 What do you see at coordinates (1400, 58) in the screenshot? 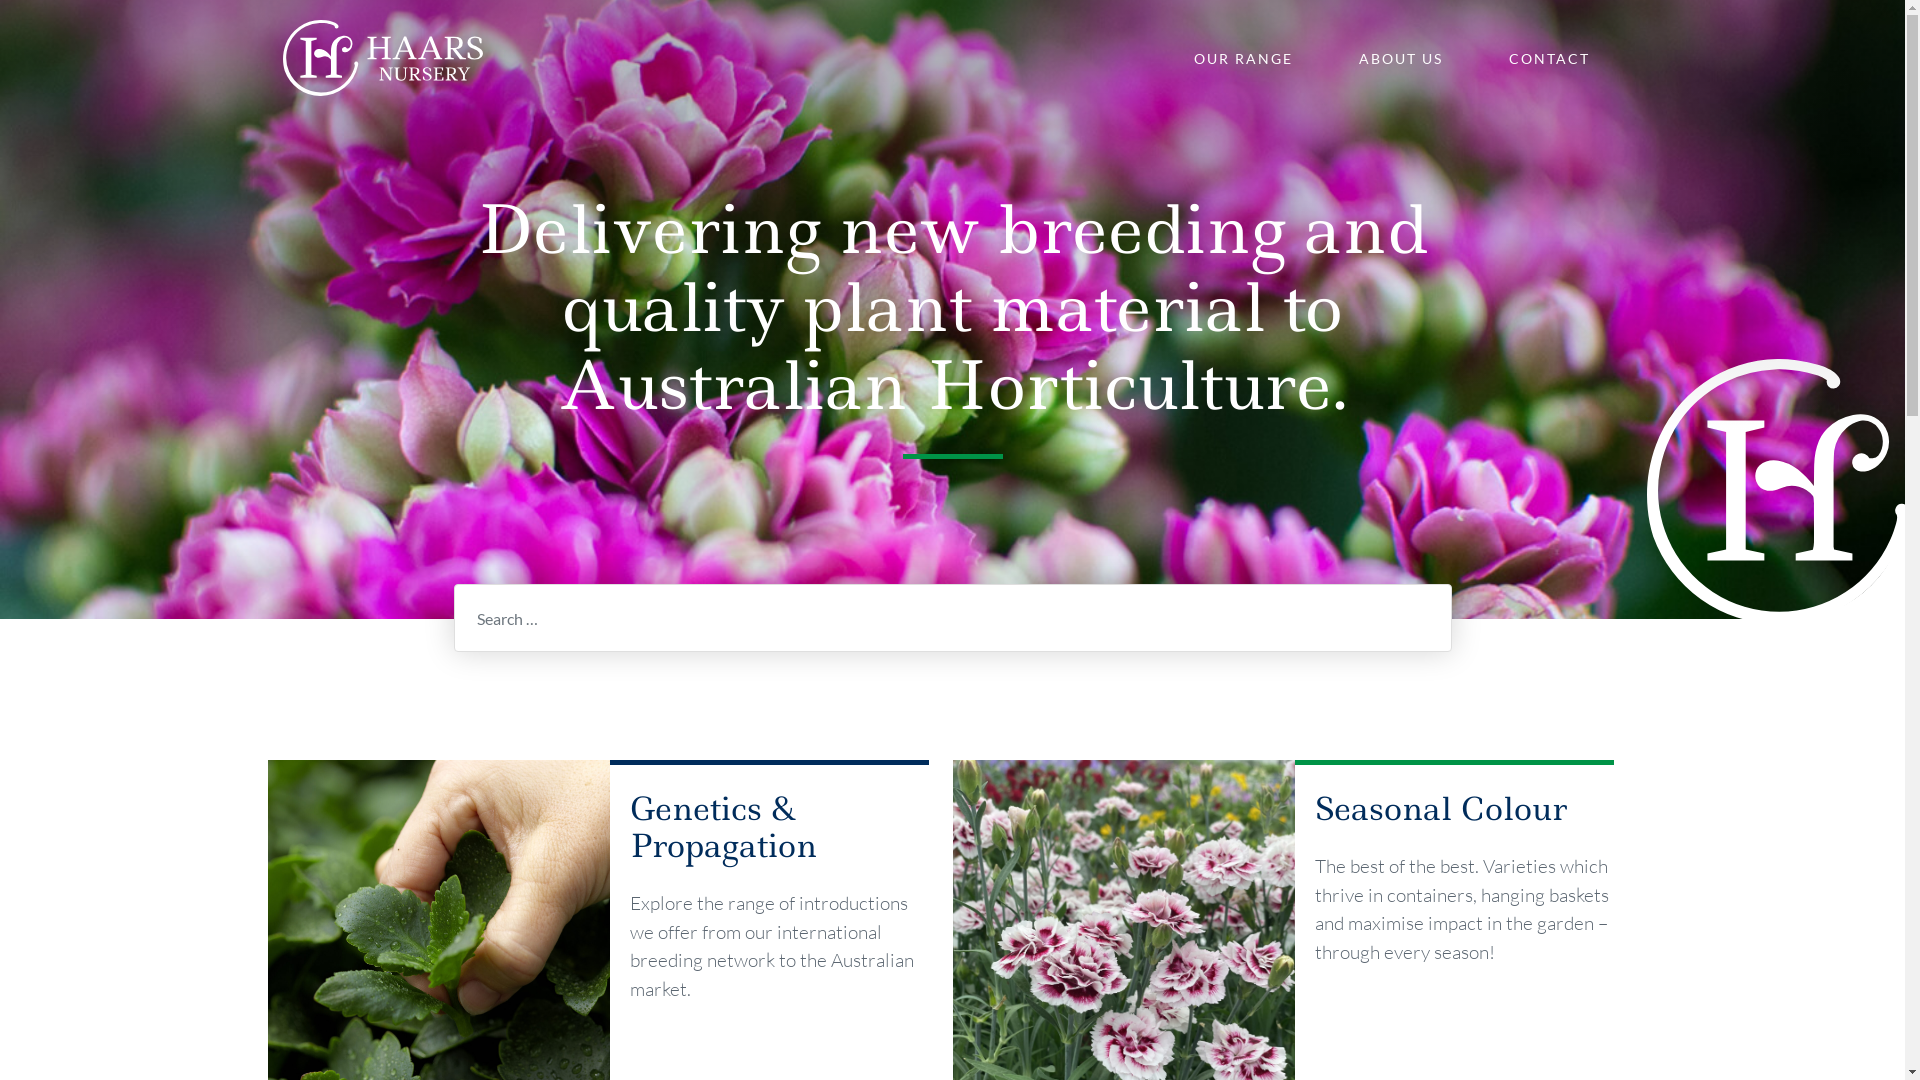
I see `ABOUT US` at bounding box center [1400, 58].